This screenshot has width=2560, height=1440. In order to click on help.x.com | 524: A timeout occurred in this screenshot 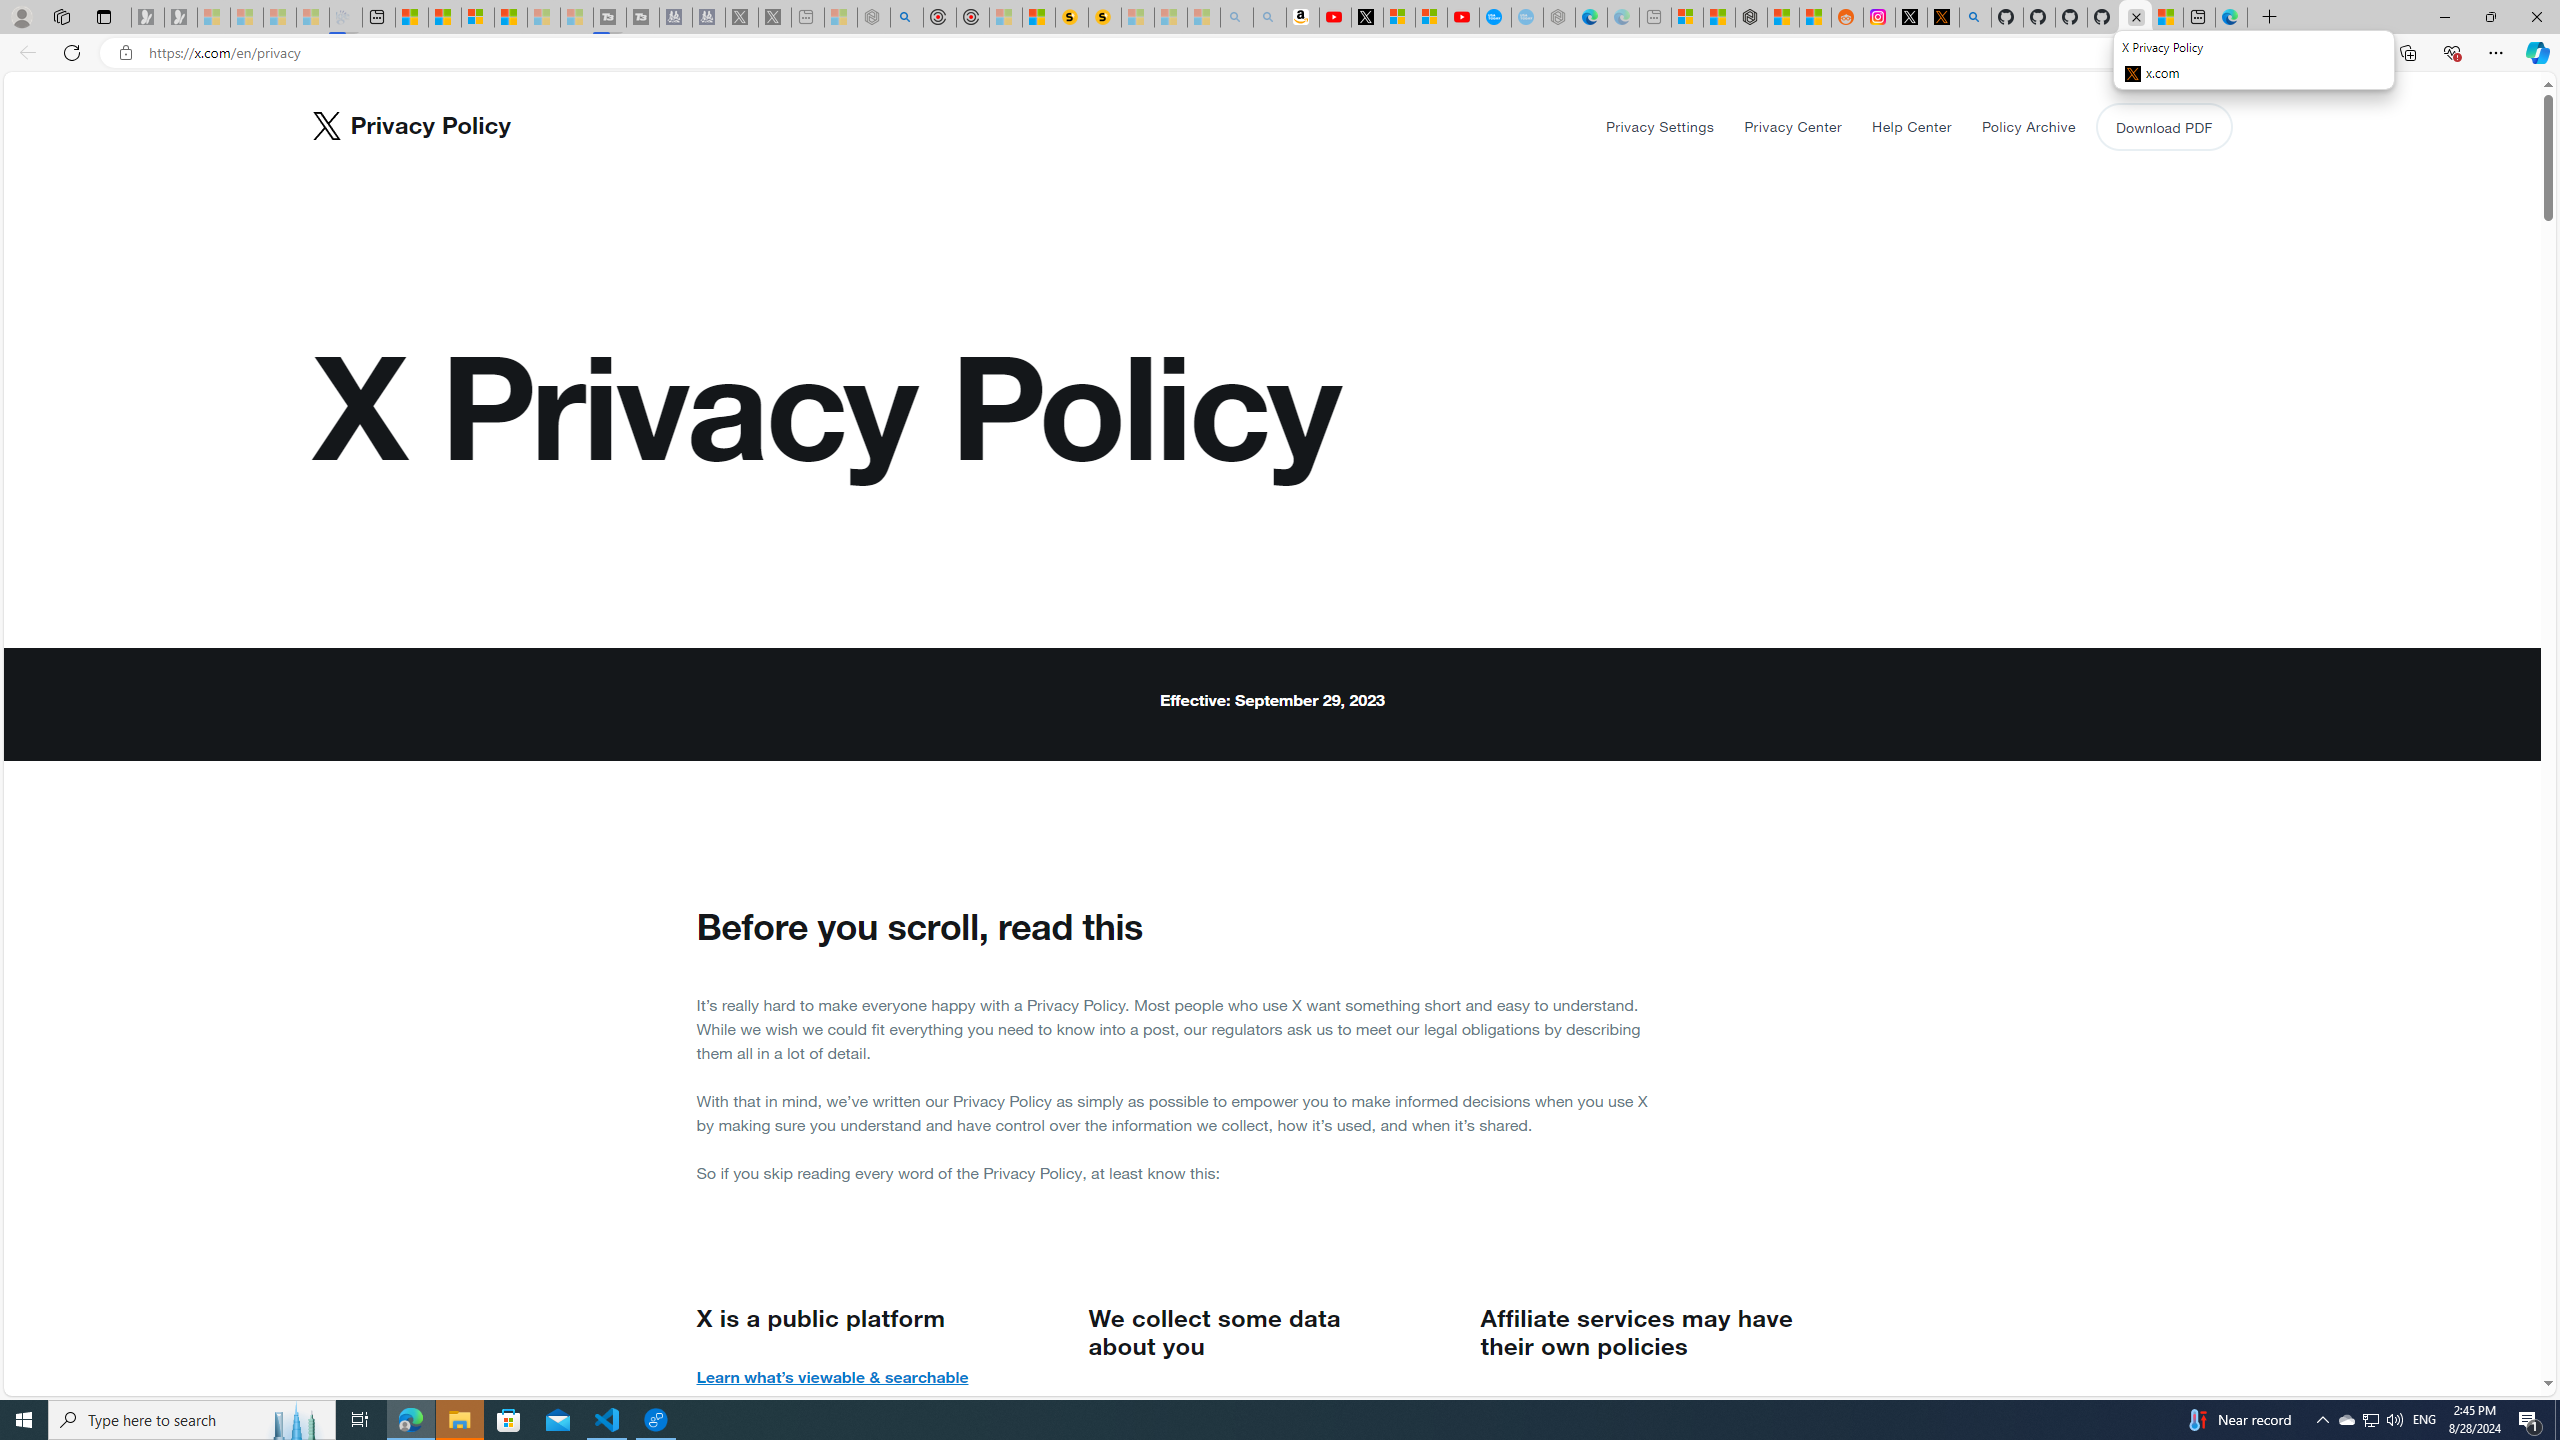, I will do `click(1944, 17)`.